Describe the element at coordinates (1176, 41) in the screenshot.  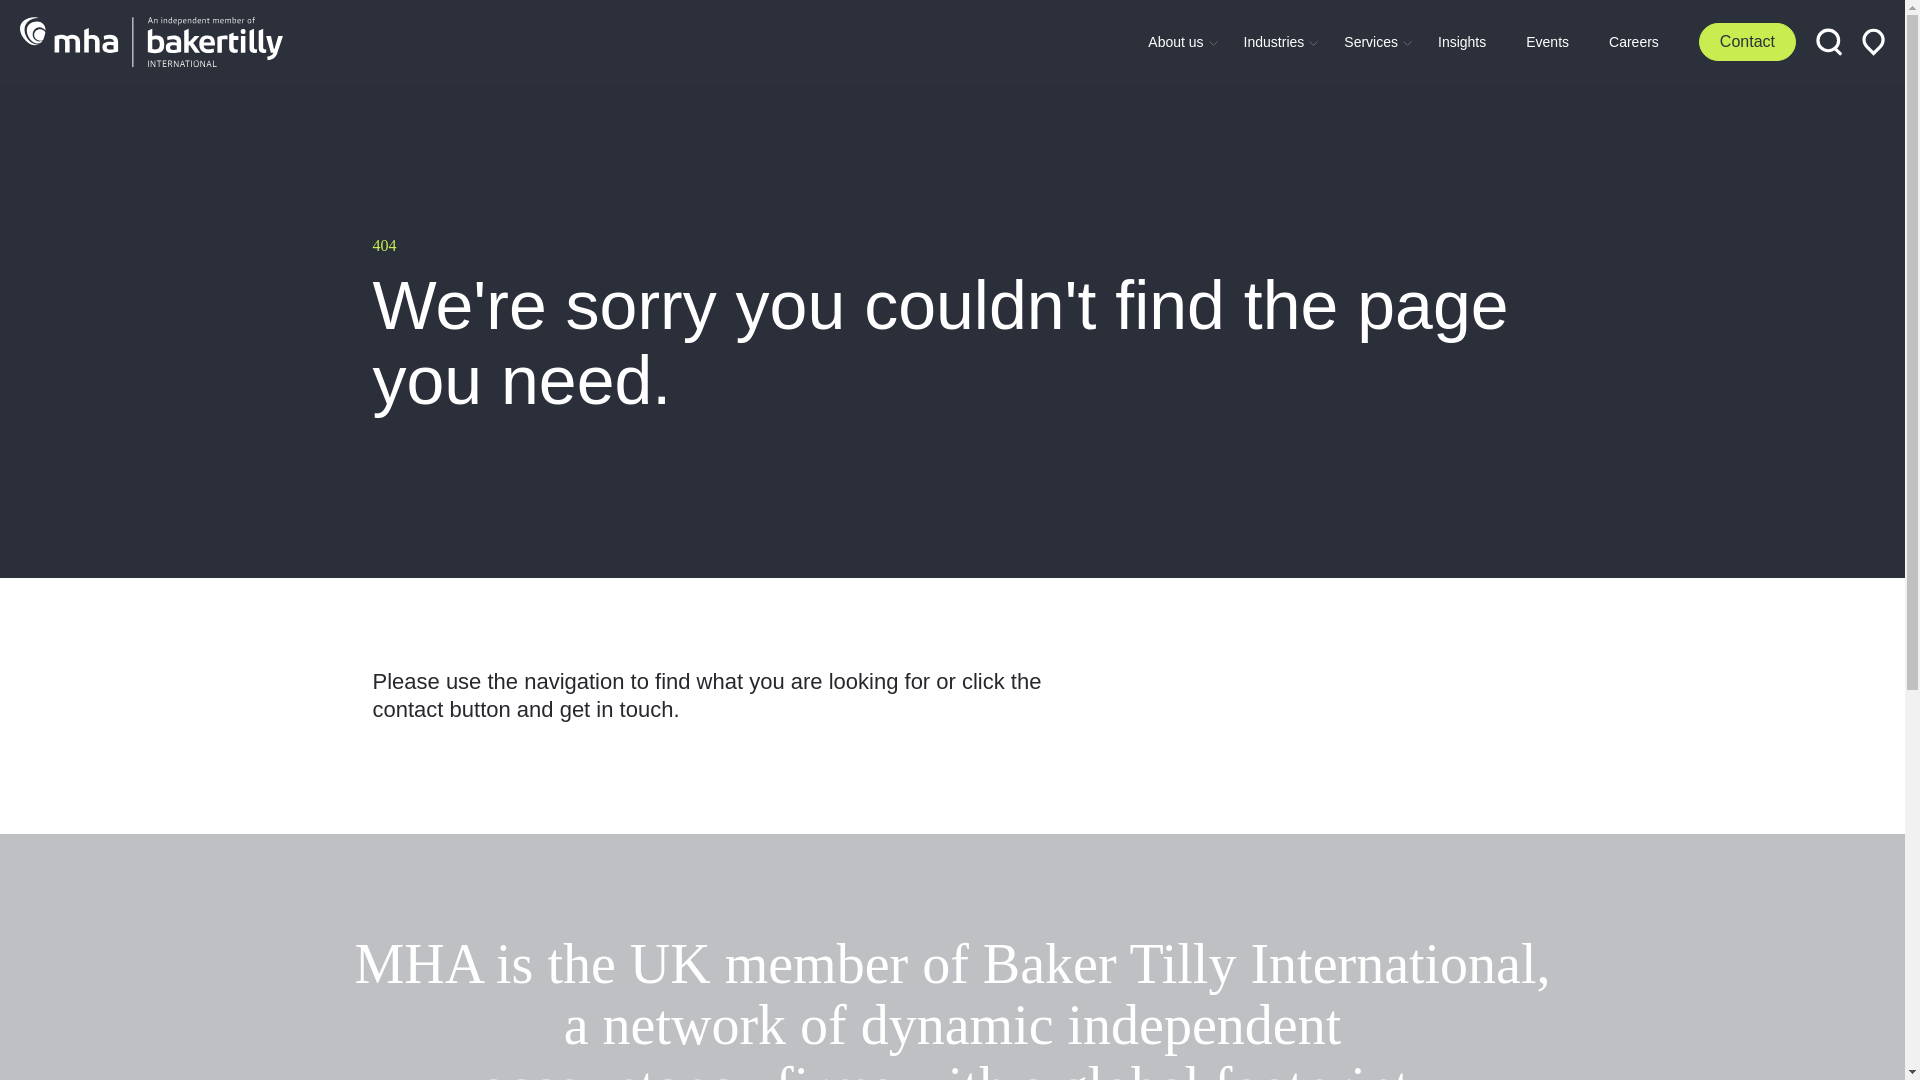
I see `About us` at that location.